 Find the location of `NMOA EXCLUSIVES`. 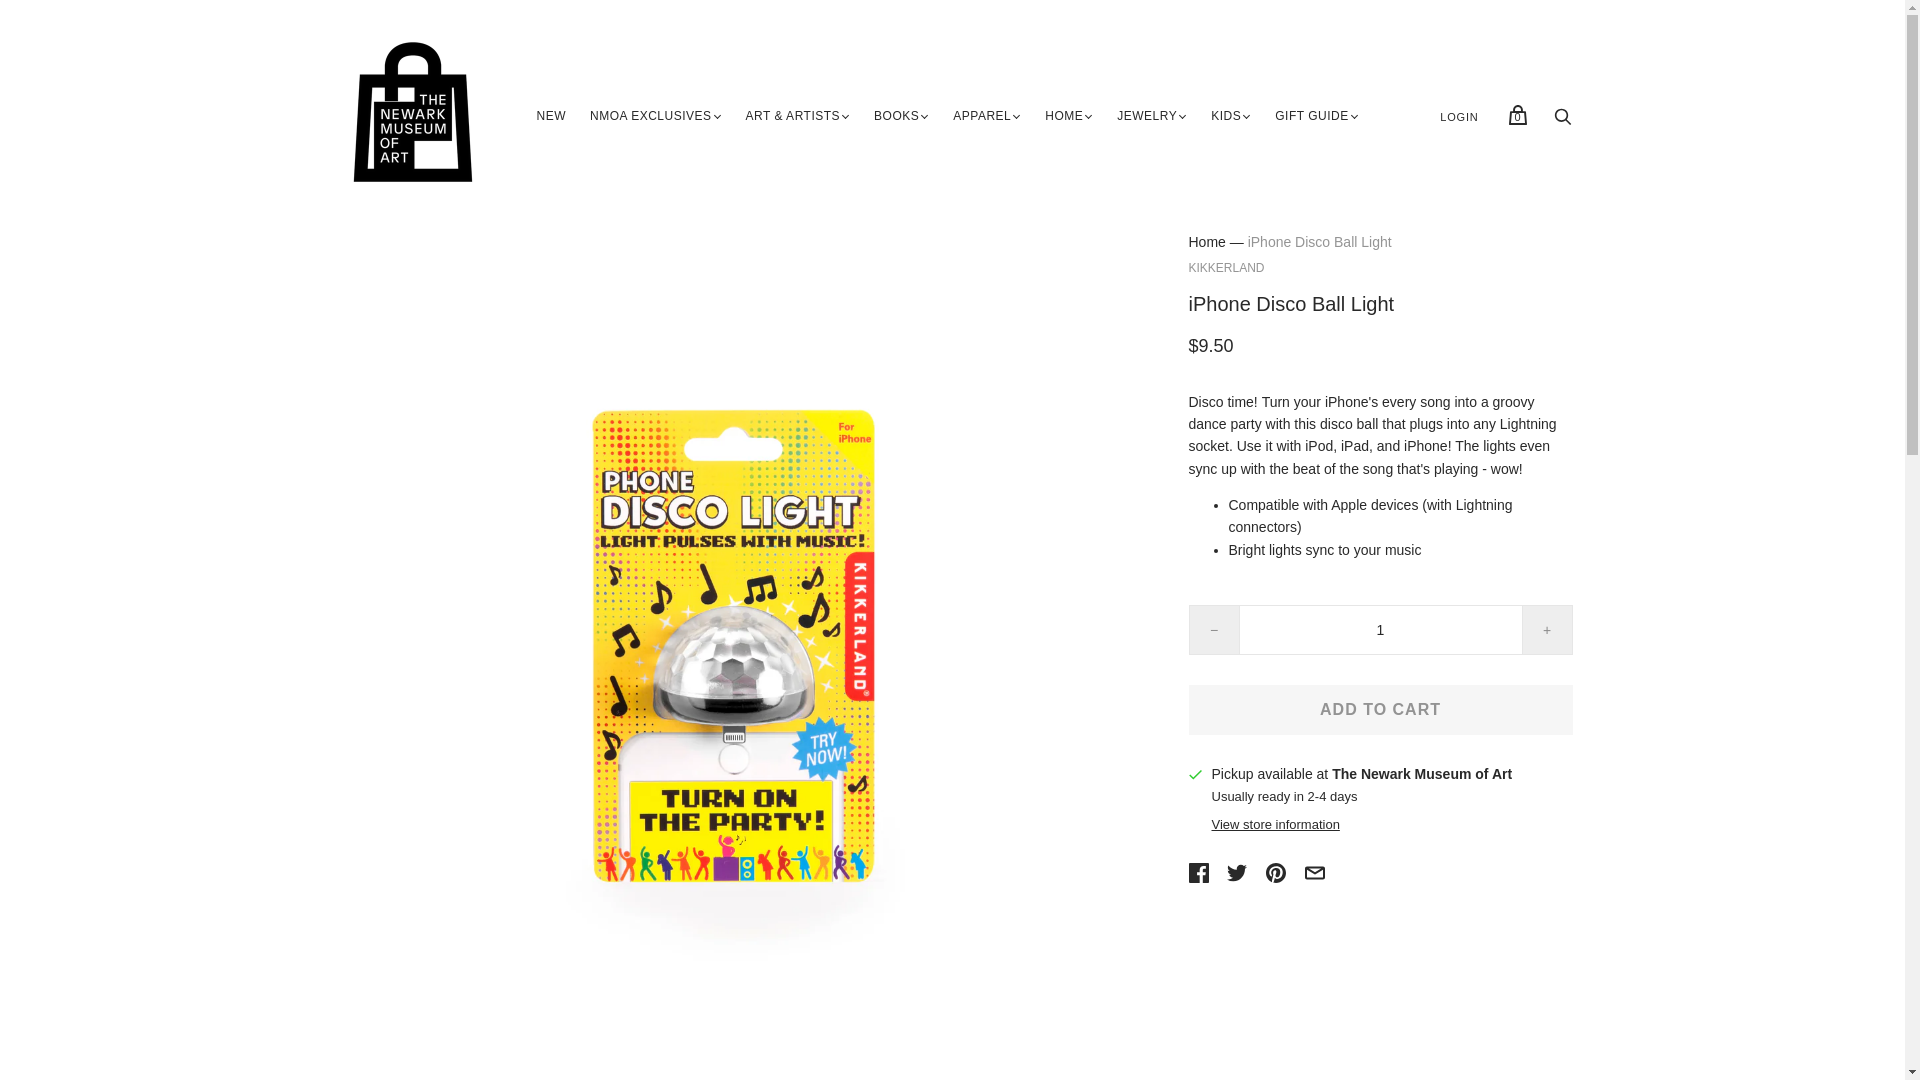

NMOA EXCLUSIVES is located at coordinates (650, 117).